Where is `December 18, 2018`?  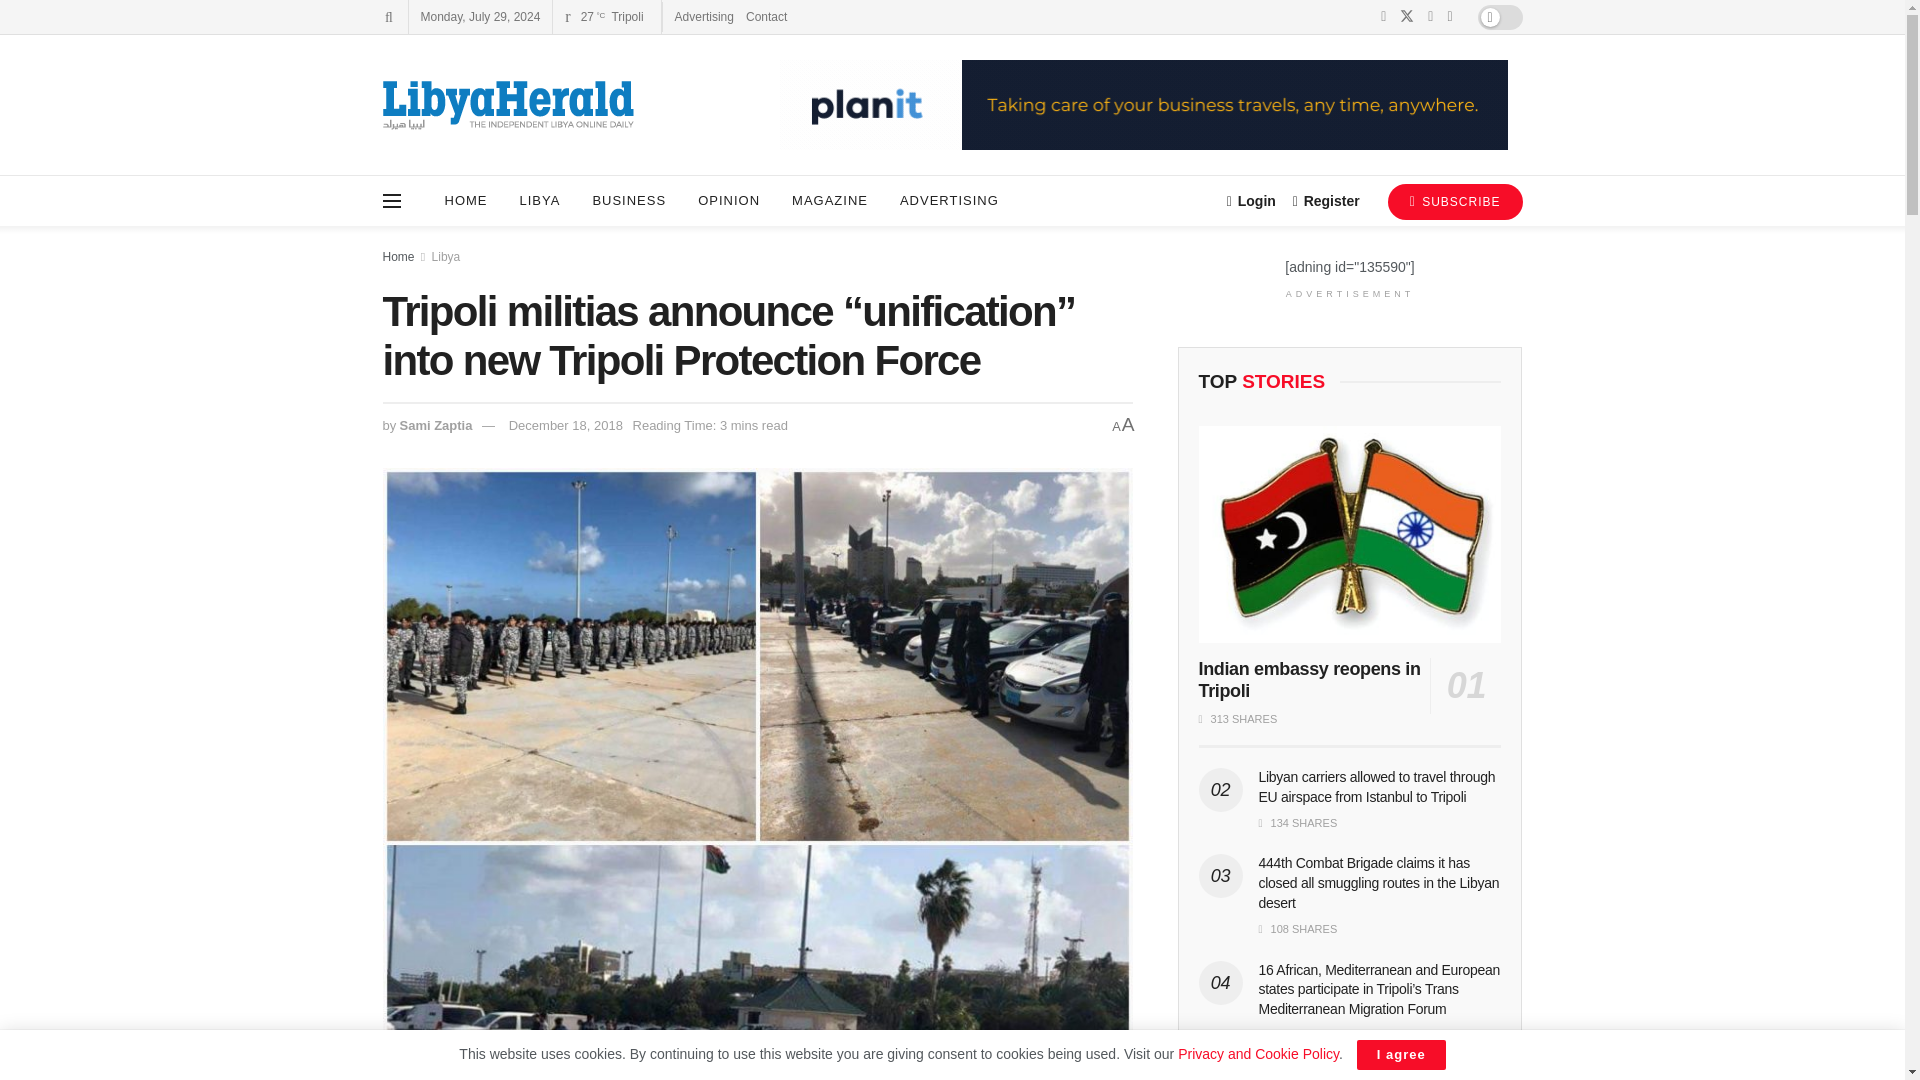
December 18, 2018 is located at coordinates (565, 425).